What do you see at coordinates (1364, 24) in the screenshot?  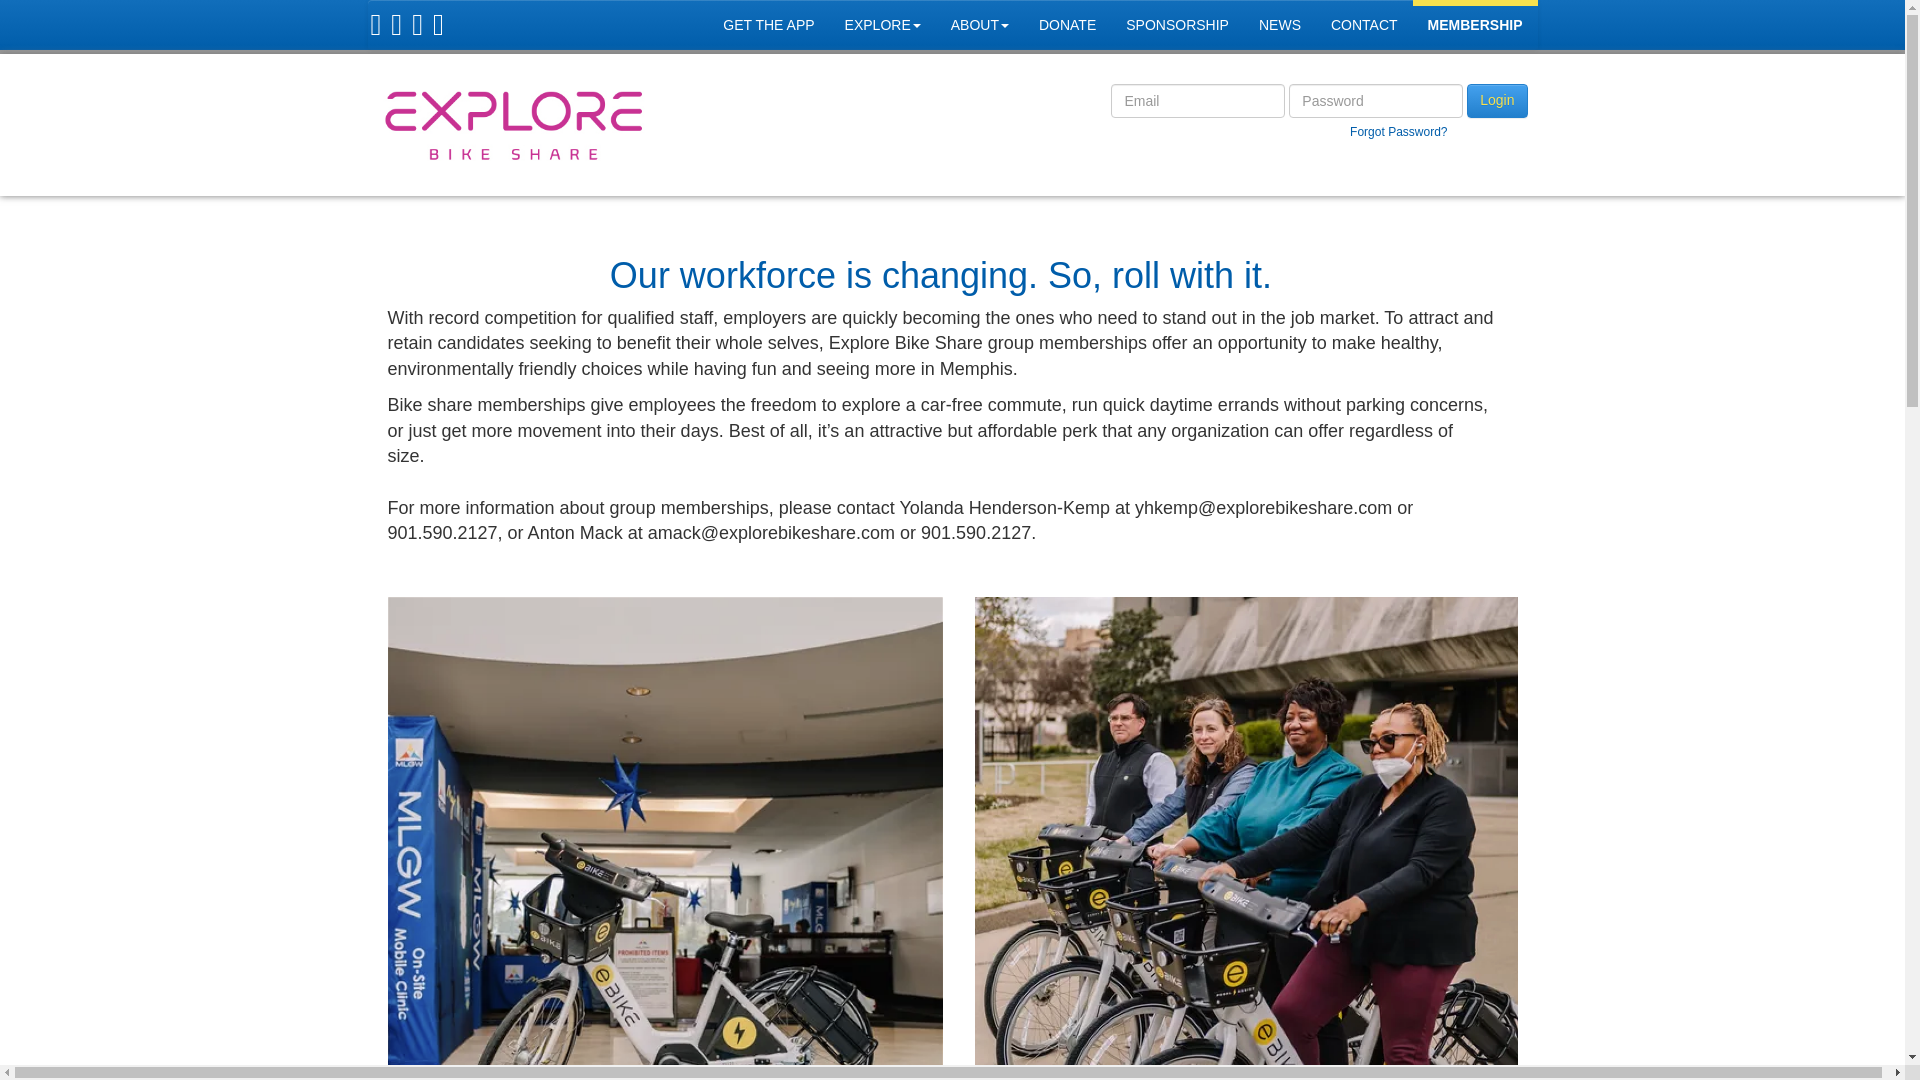 I see `CONTACT` at bounding box center [1364, 24].